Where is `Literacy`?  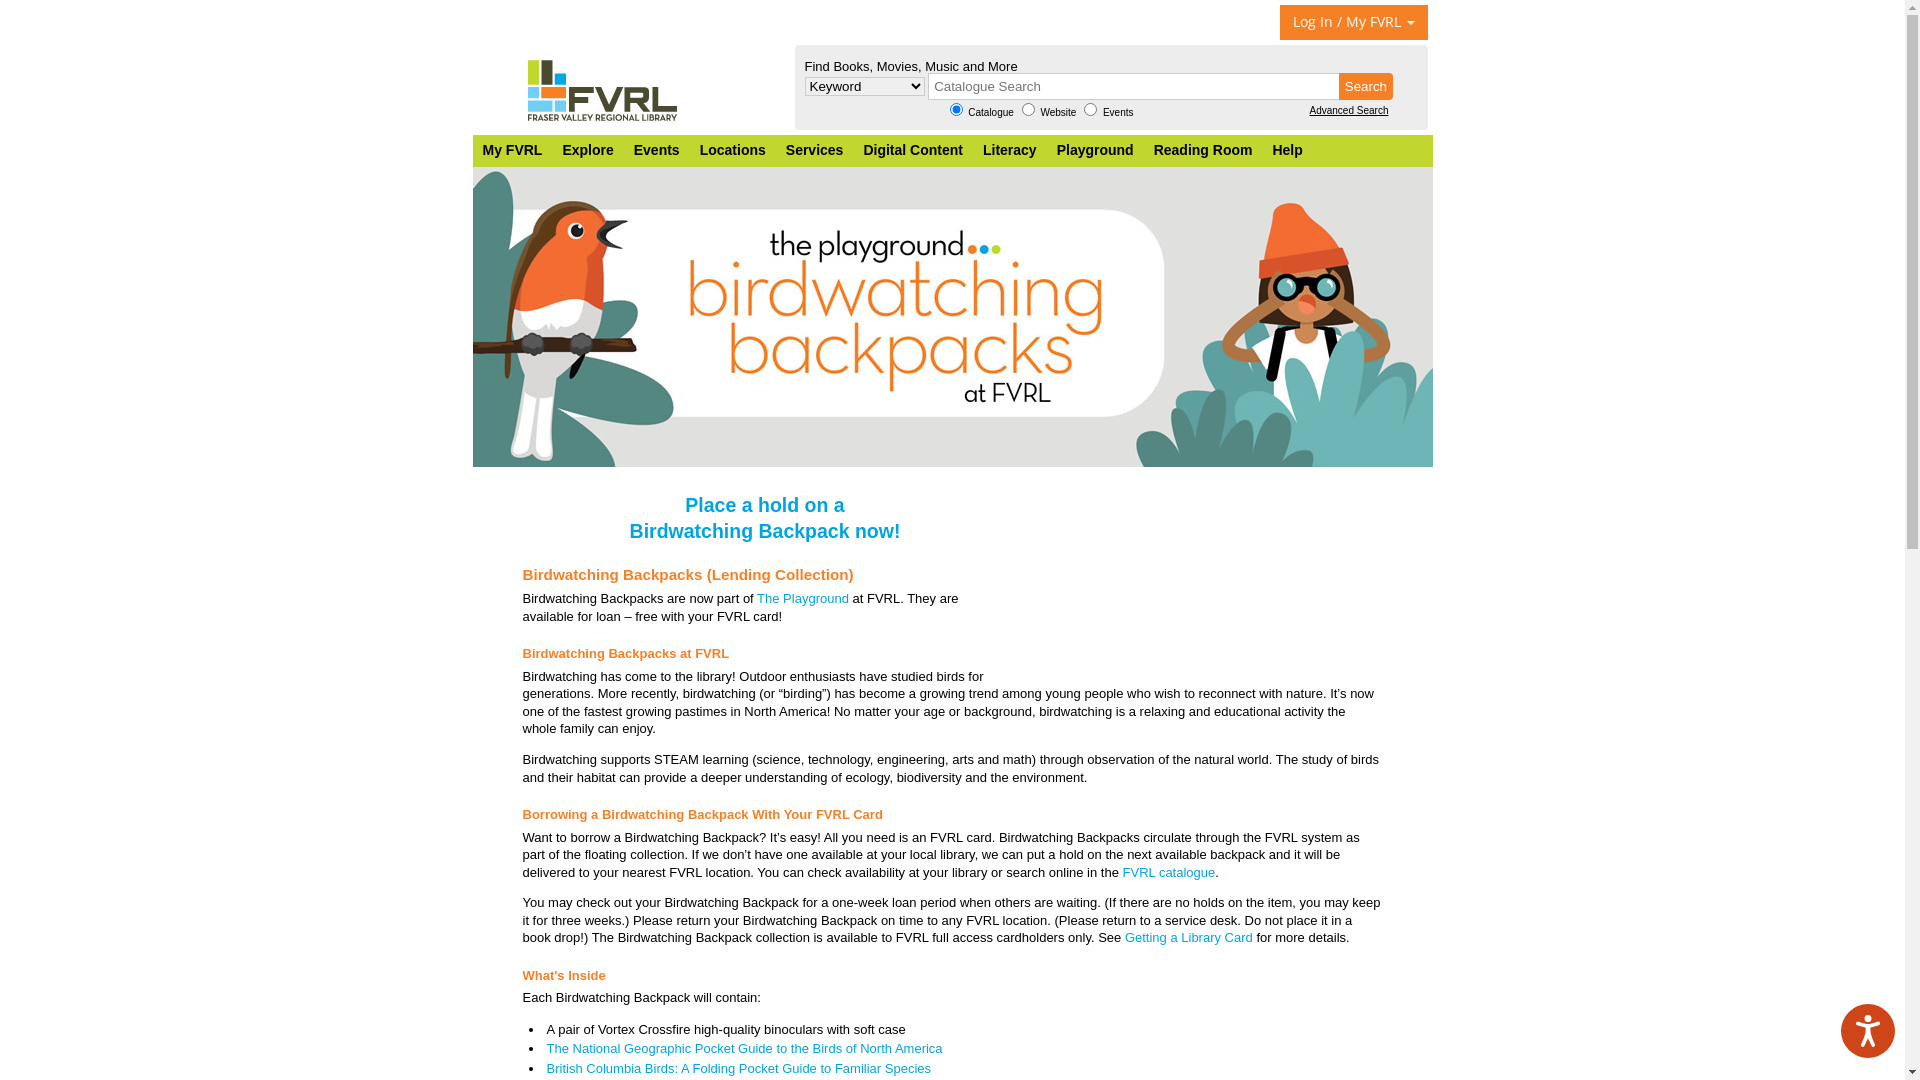
Literacy is located at coordinates (1010, 150).